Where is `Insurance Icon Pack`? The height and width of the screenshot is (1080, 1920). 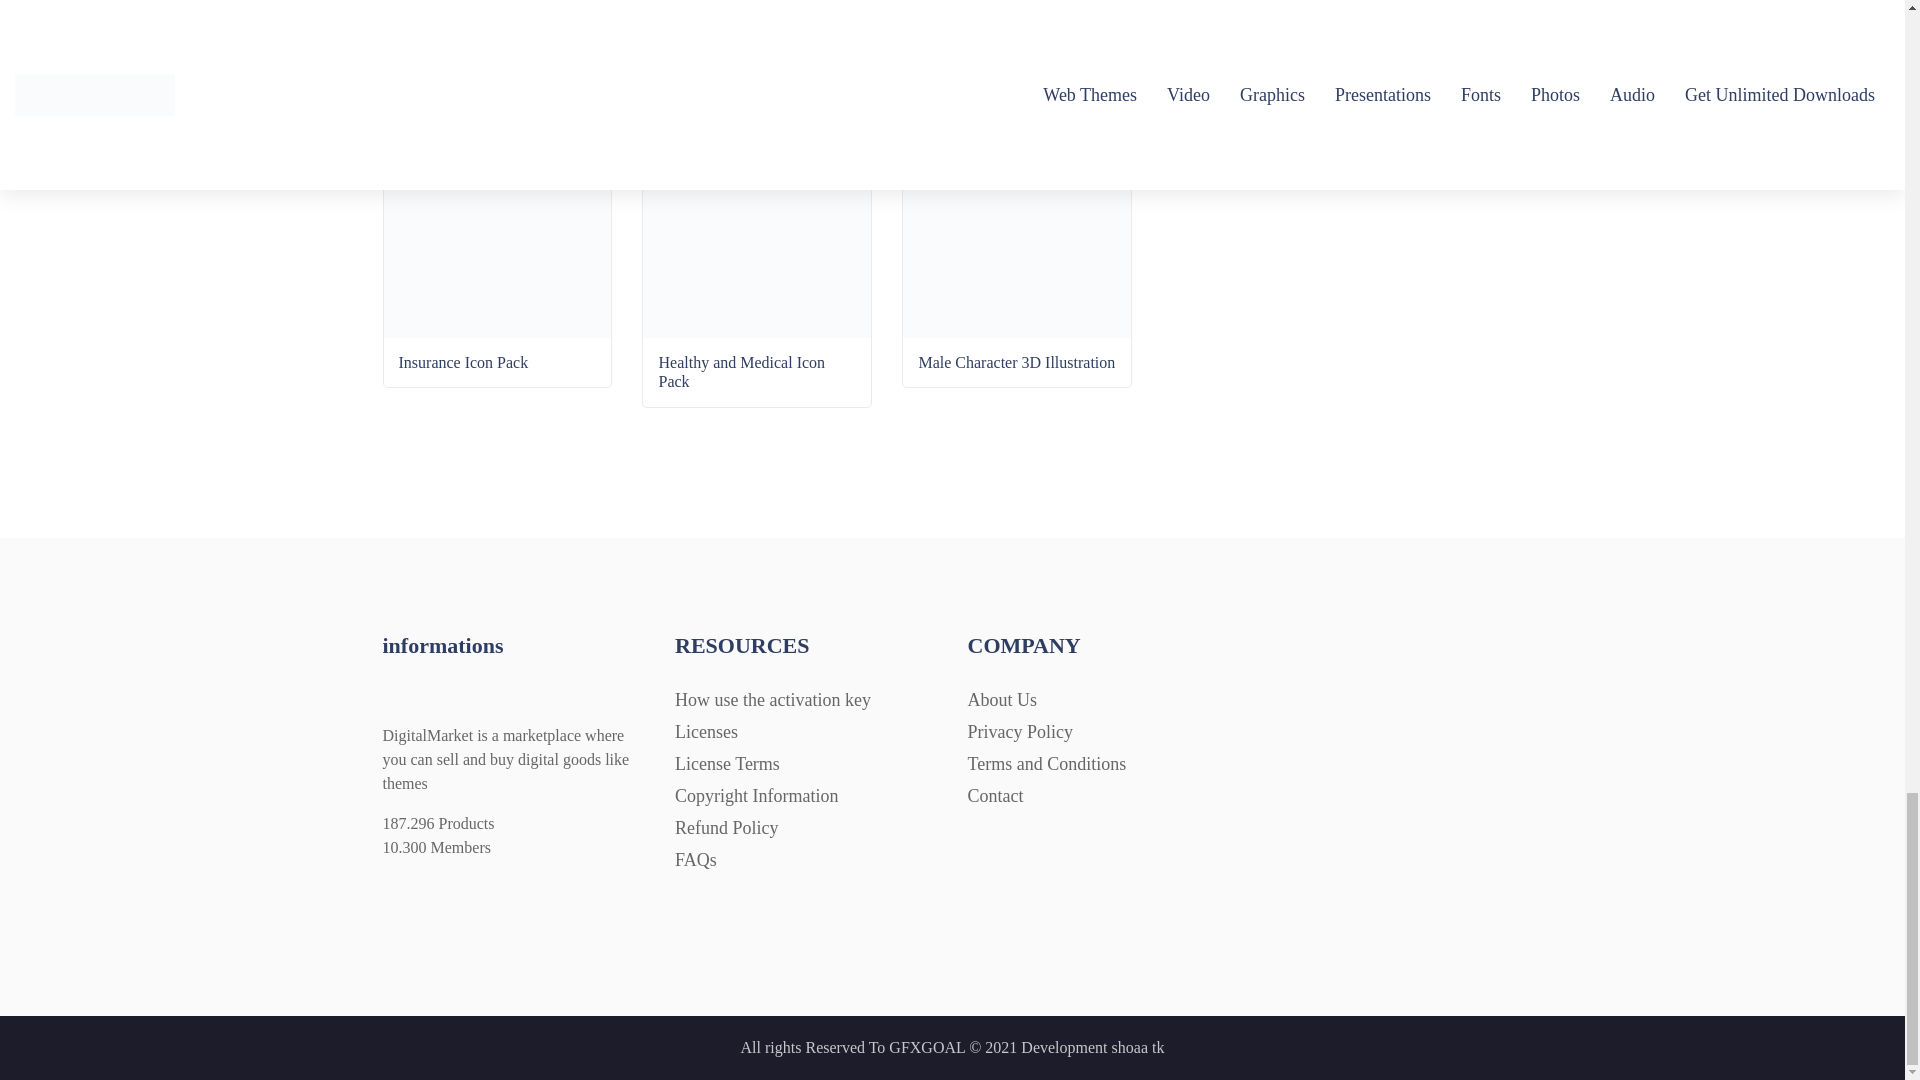 Insurance Icon Pack is located at coordinates (498, 319).